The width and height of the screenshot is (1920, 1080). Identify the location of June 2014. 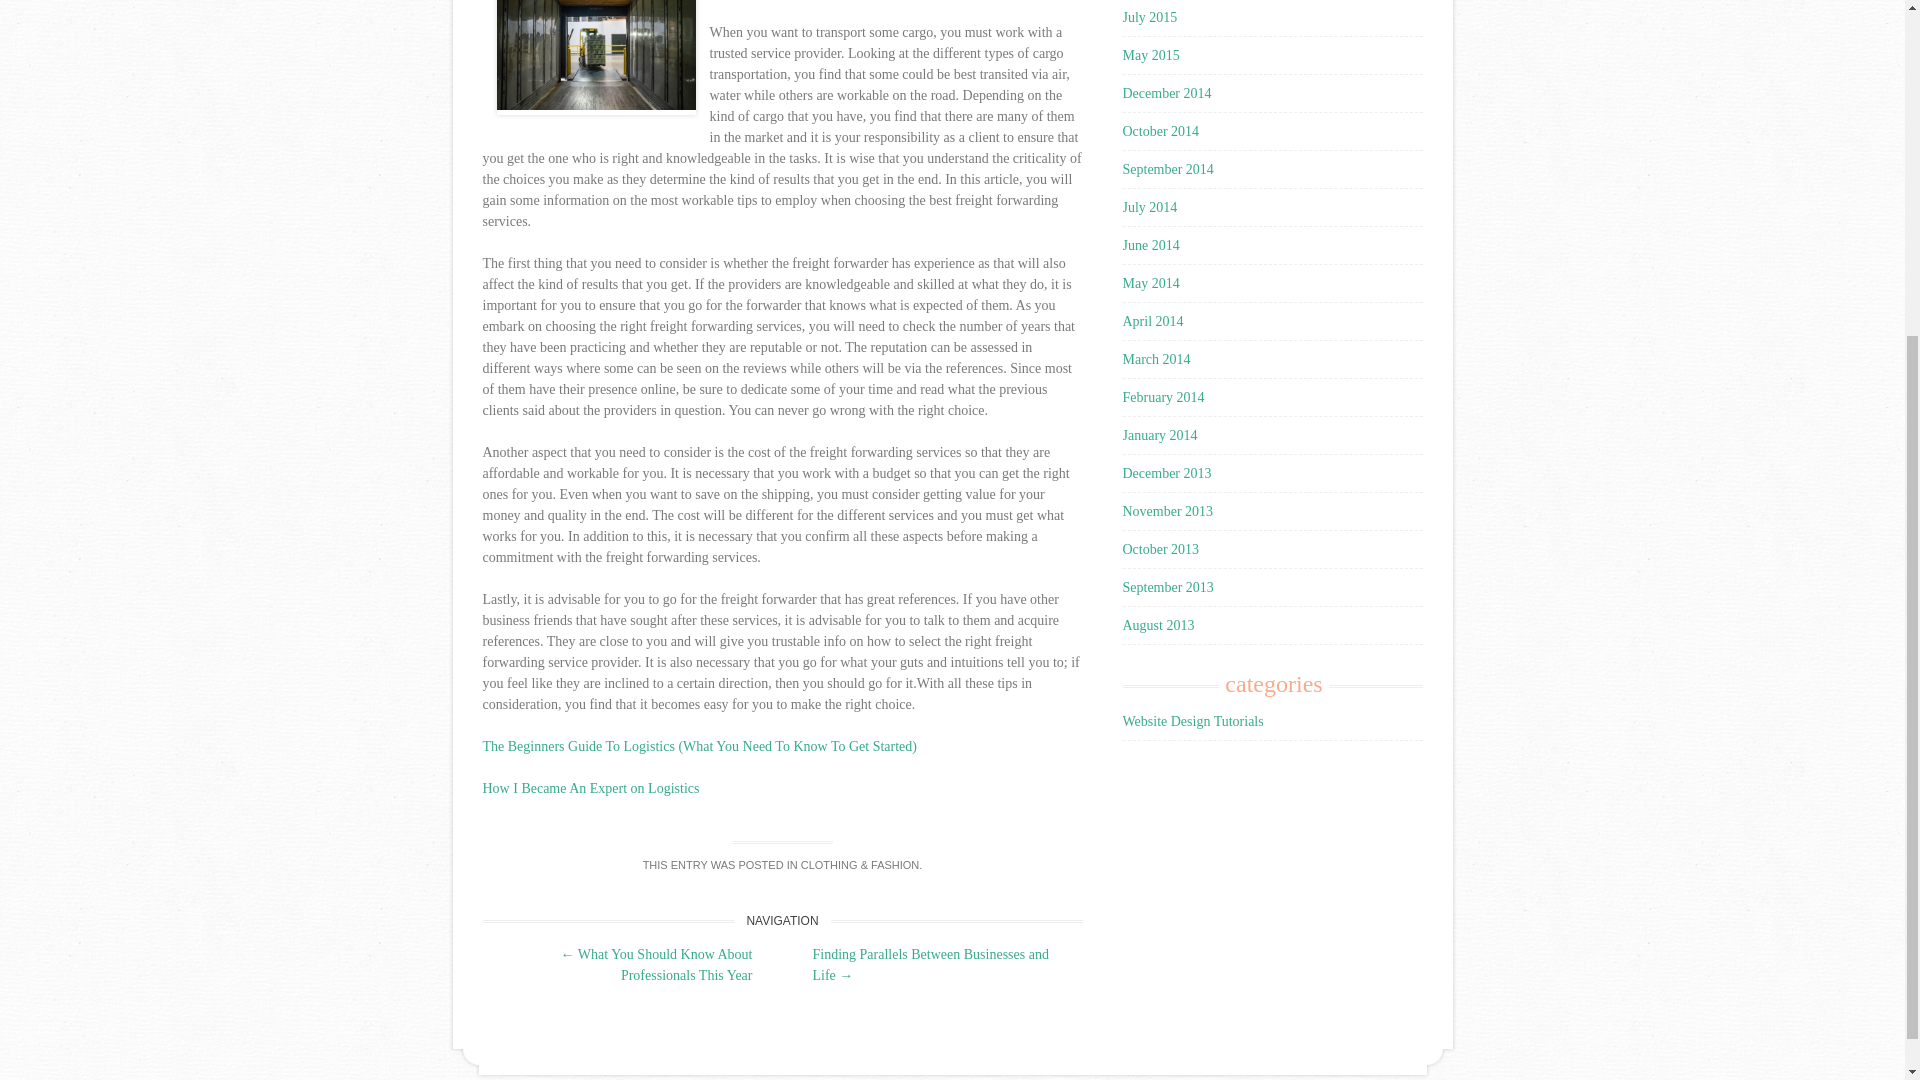
(1150, 244).